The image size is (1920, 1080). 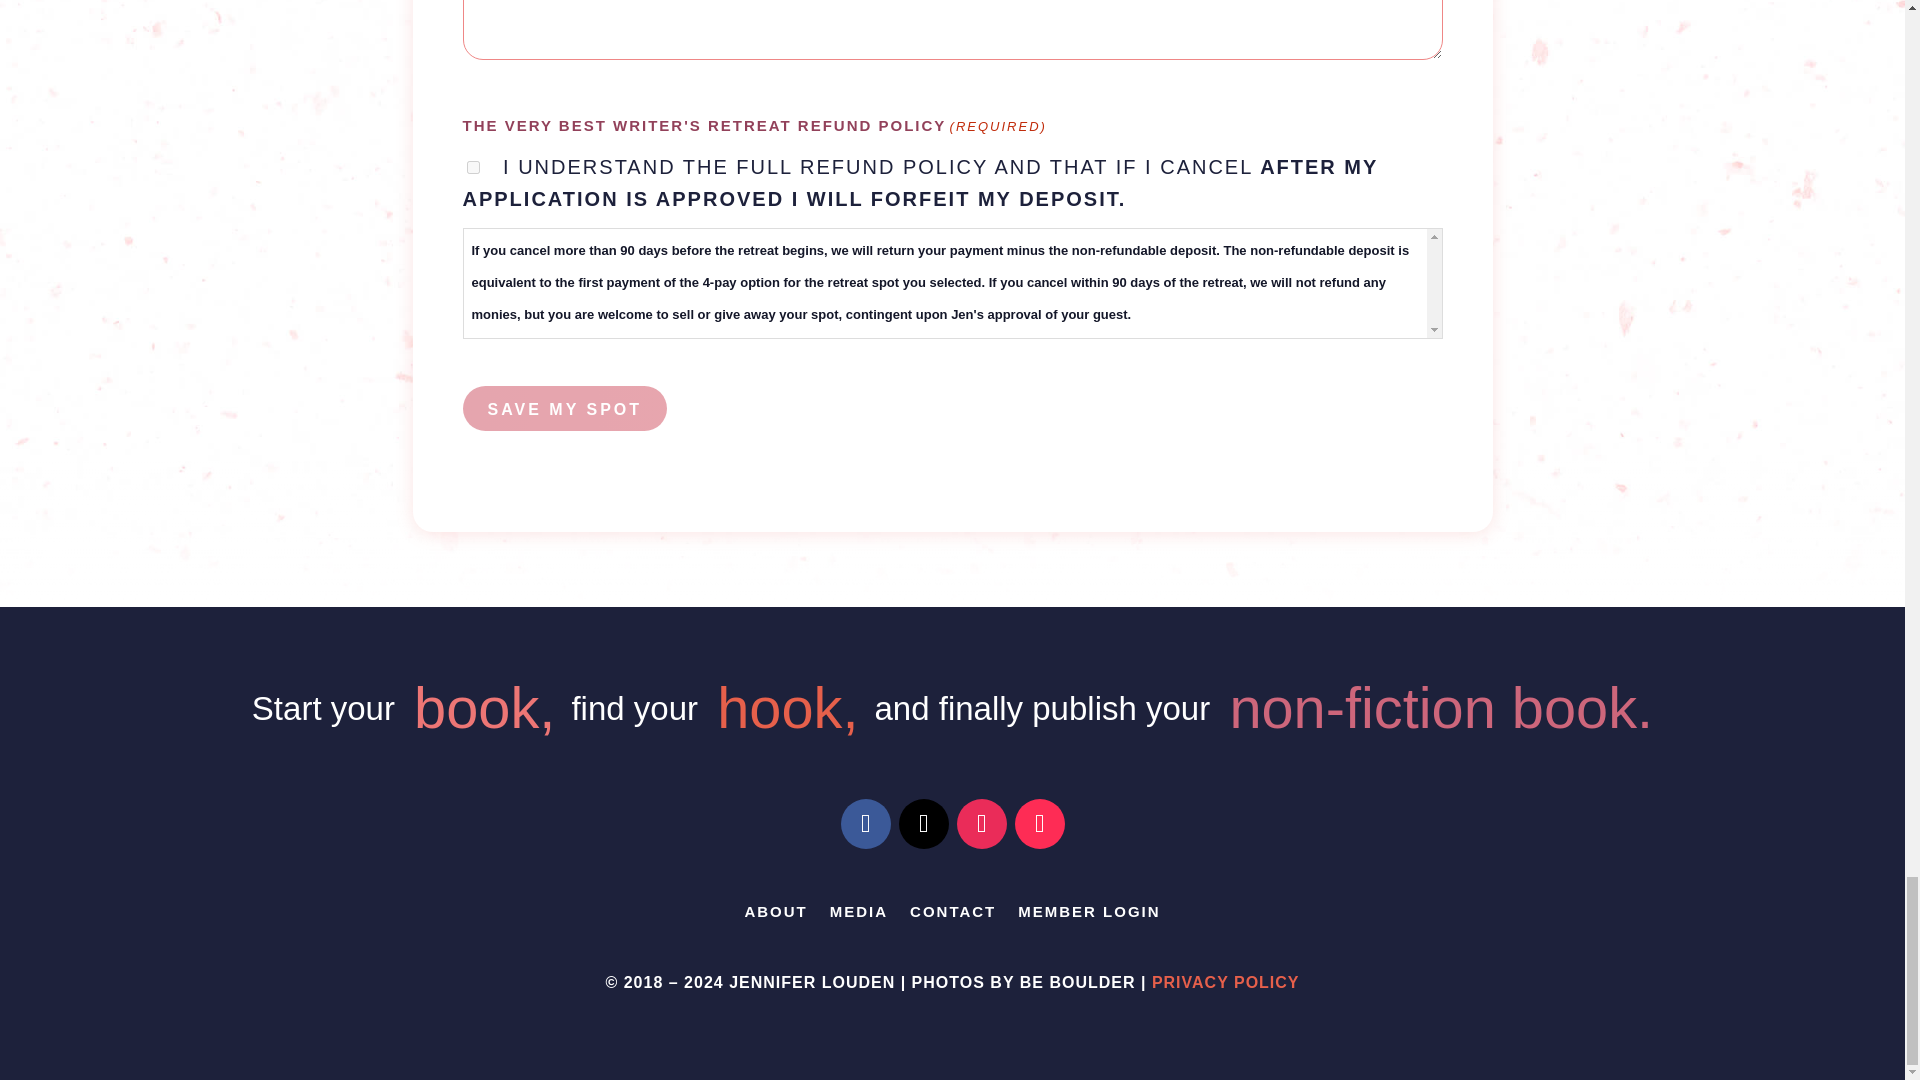 What do you see at coordinates (472, 166) in the screenshot?
I see `1` at bounding box center [472, 166].